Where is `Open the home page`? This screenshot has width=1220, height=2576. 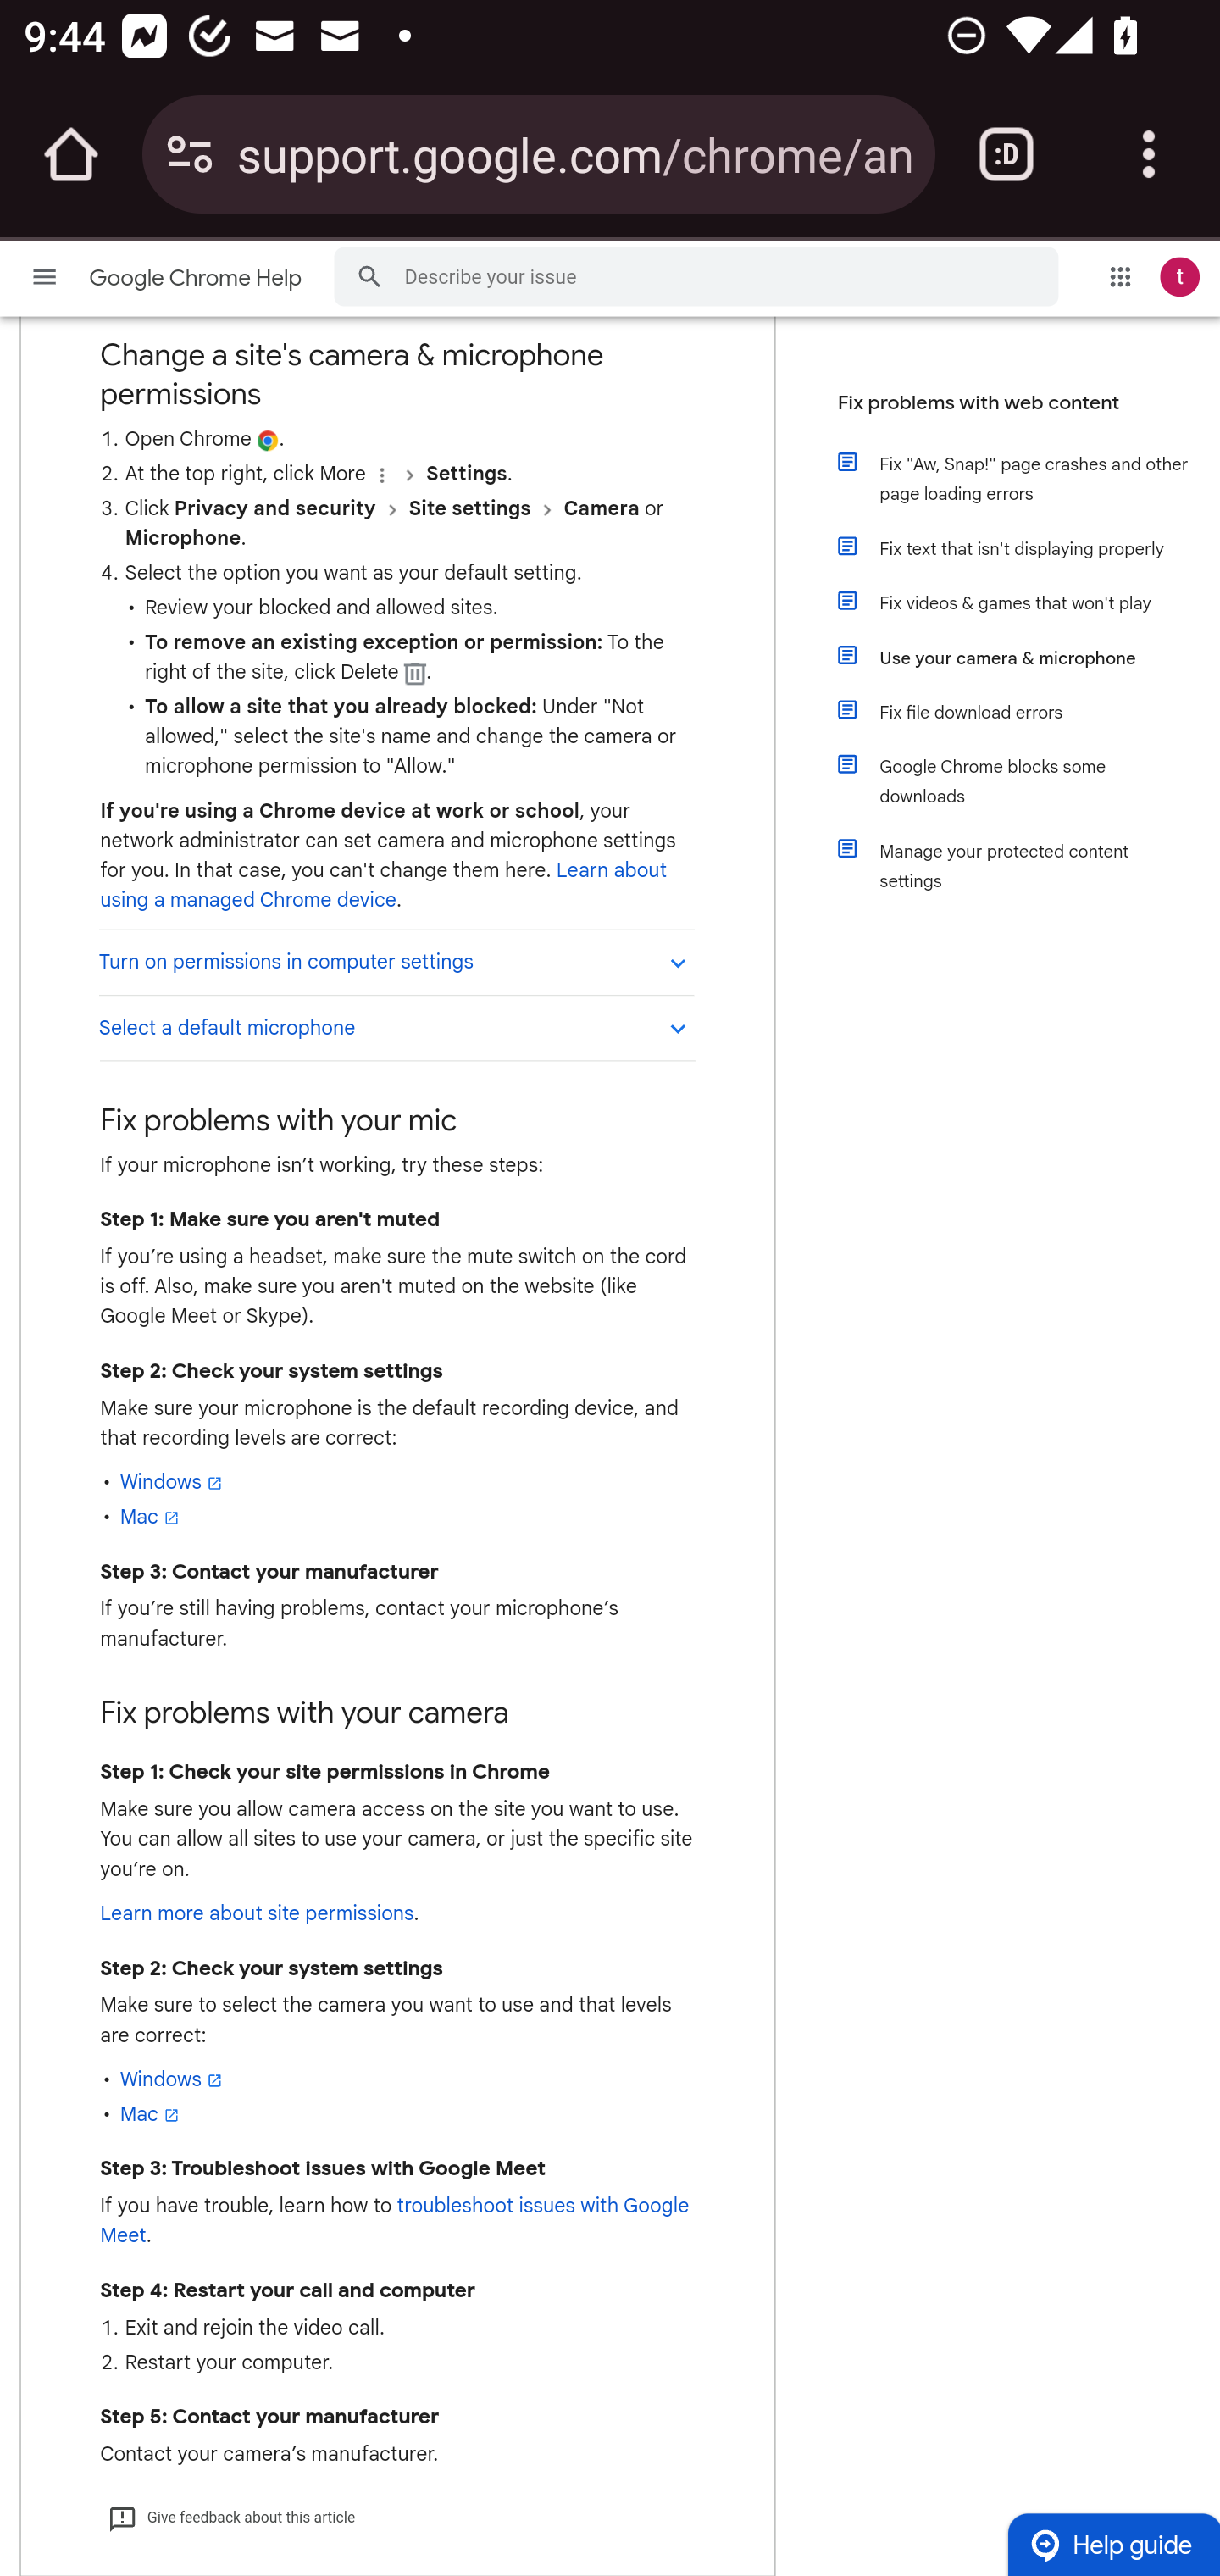 Open the home page is located at coordinates (71, 154).